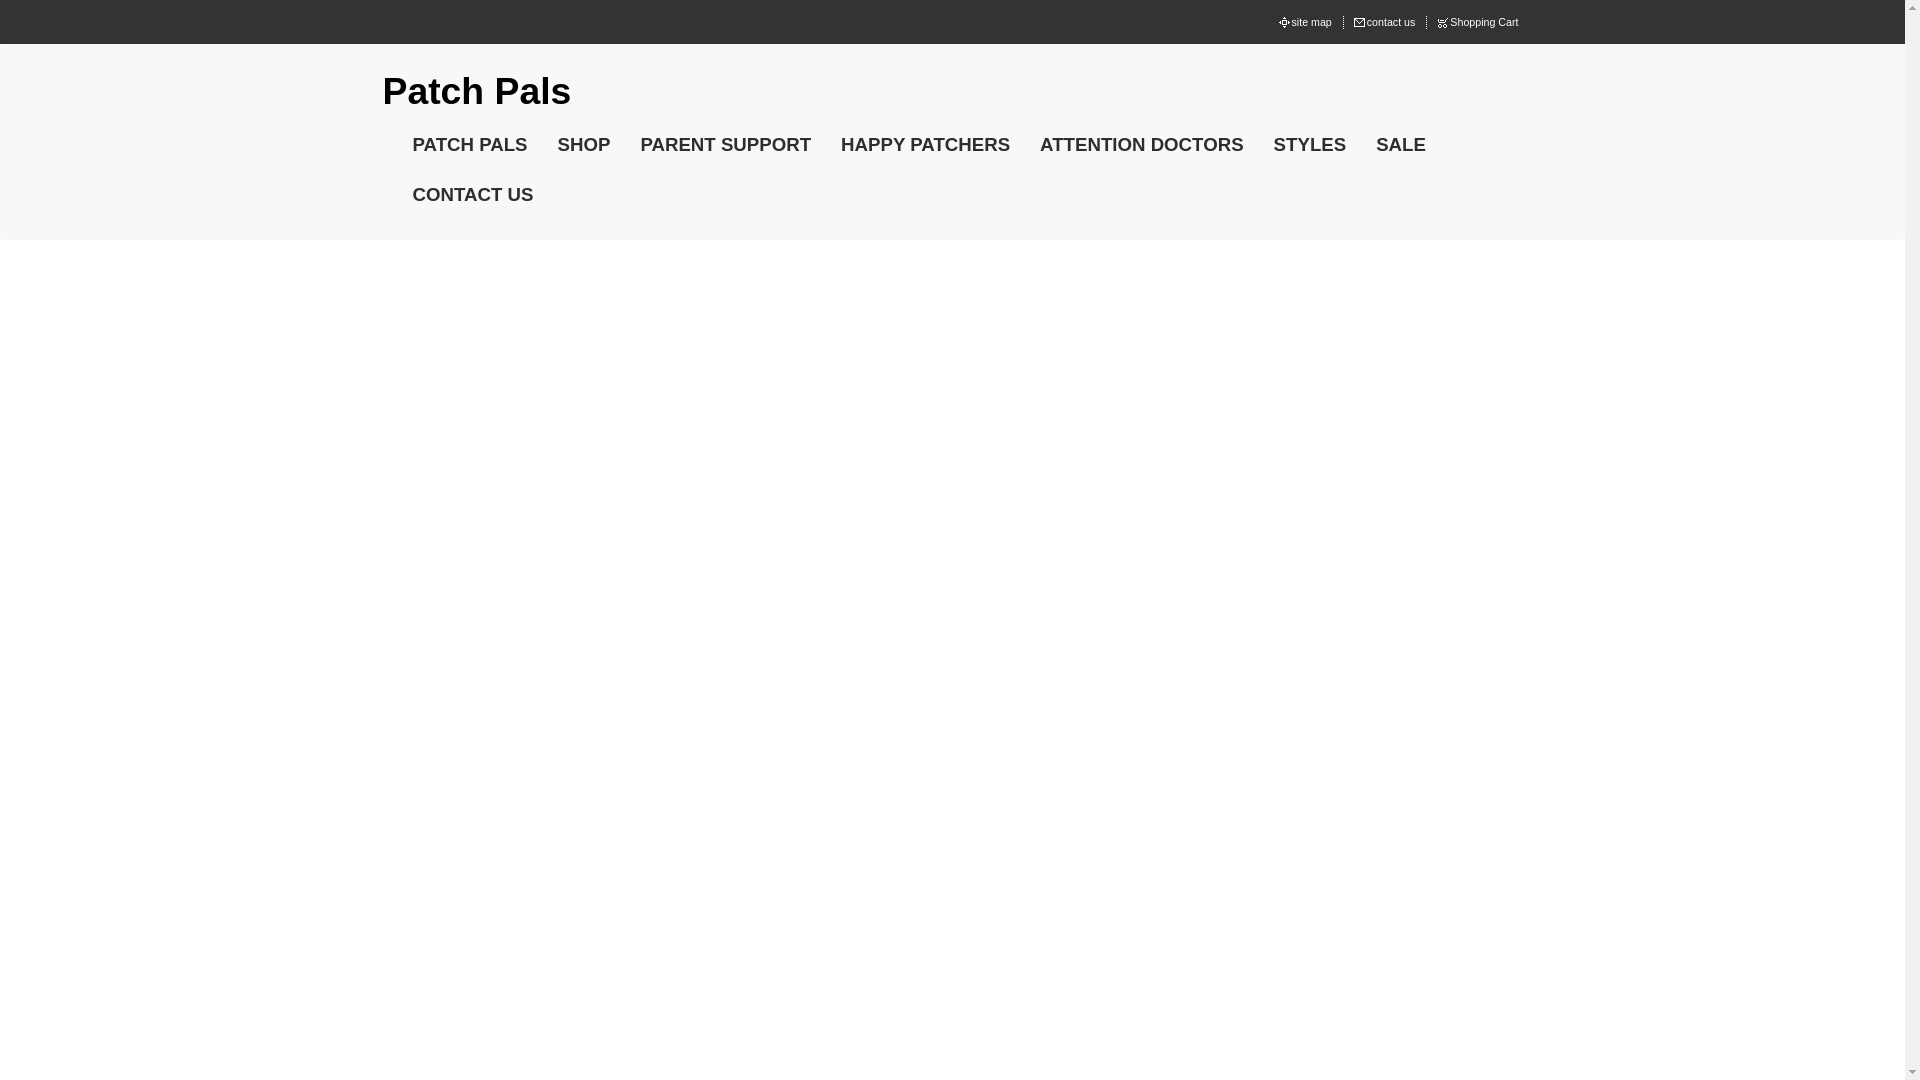 The width and height of the screenshot is (1920, 1080). Describe the element at coordinates (1142, 144) in the screenshot. I see `ATTENTION DOCTORS` at that location.